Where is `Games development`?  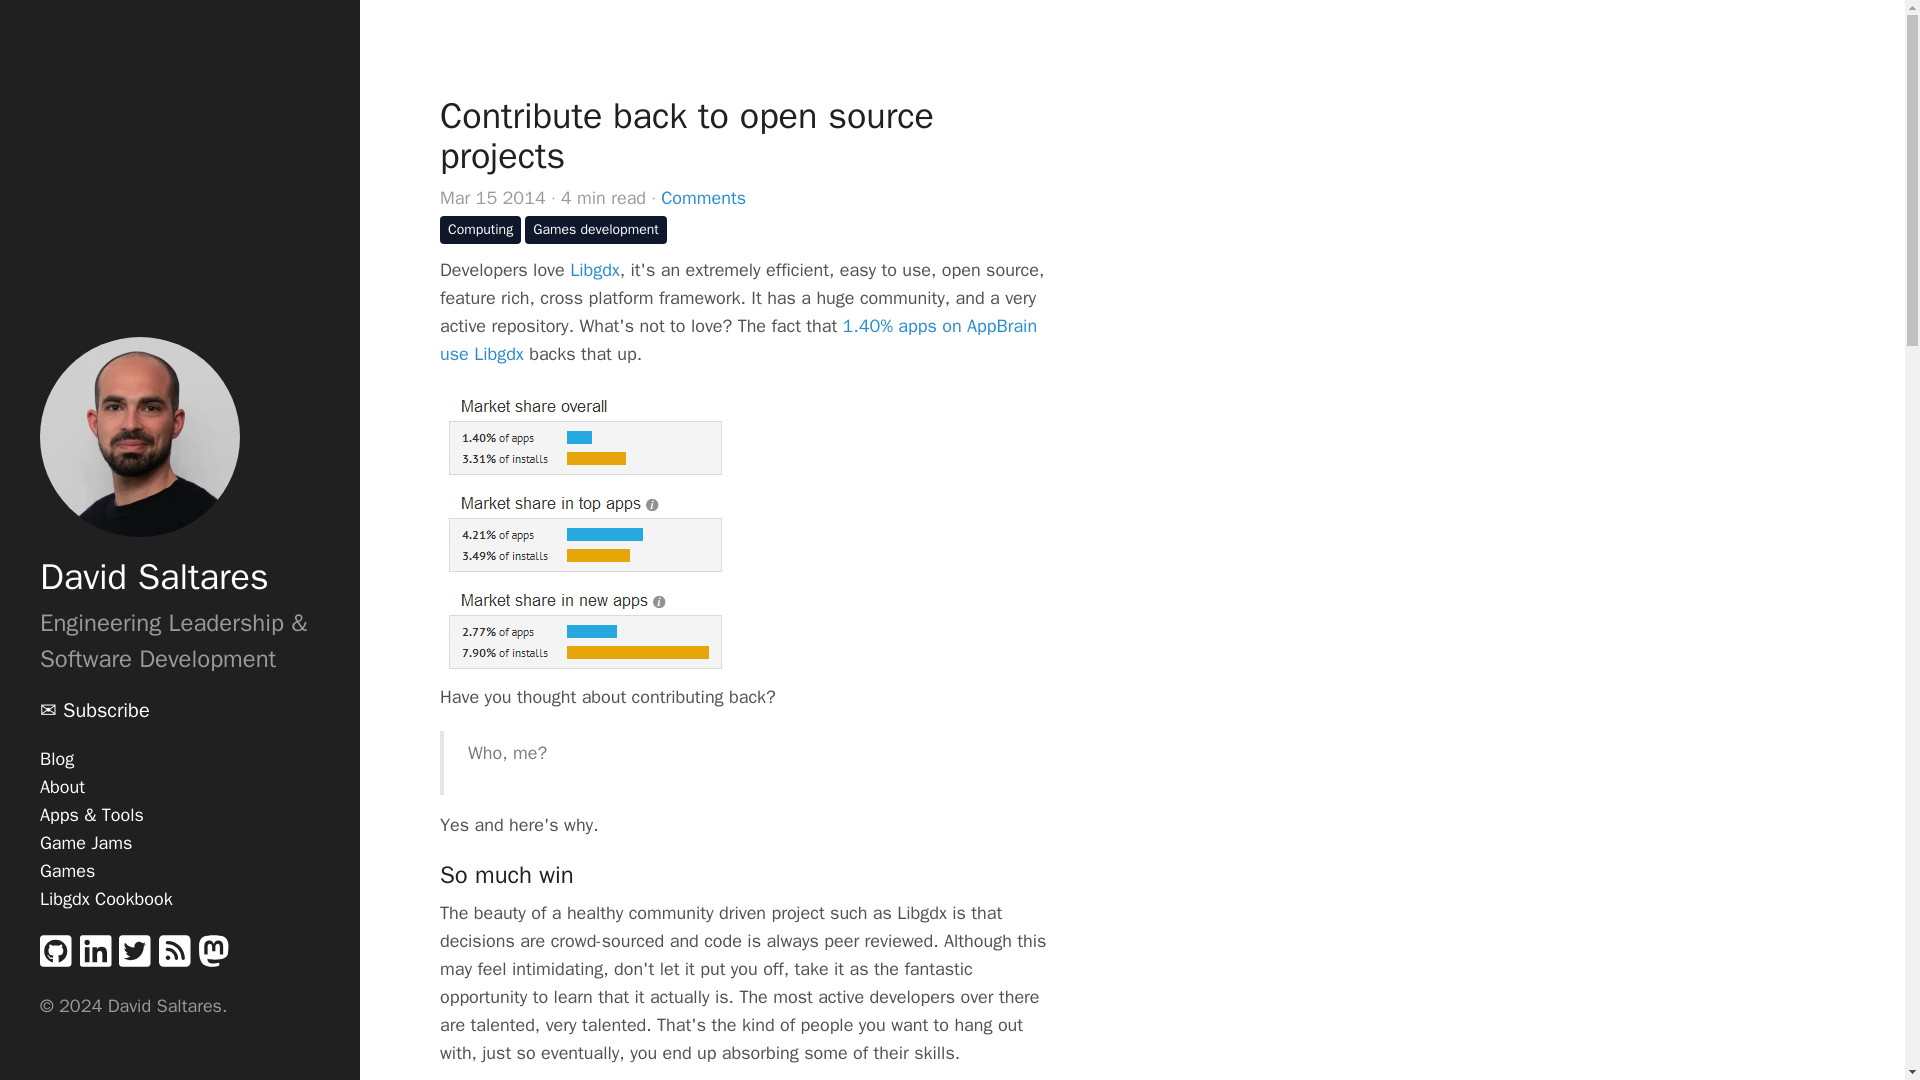 Games development is located at coordinates (595, 230).